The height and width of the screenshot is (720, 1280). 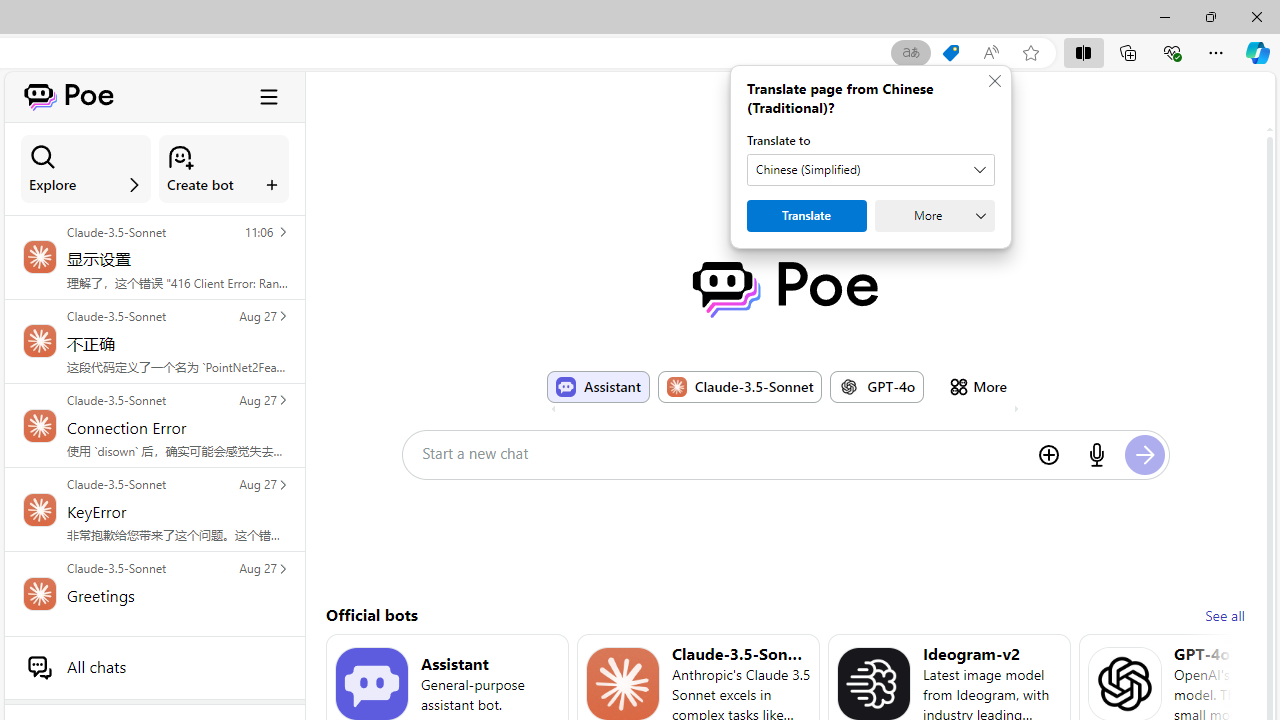 What do you see at coordinates (272, 184) in the screenshot?
I see `Class: ManageBotsCardSection_labelIcon__EjW_j` at bounding box center [272, 184].